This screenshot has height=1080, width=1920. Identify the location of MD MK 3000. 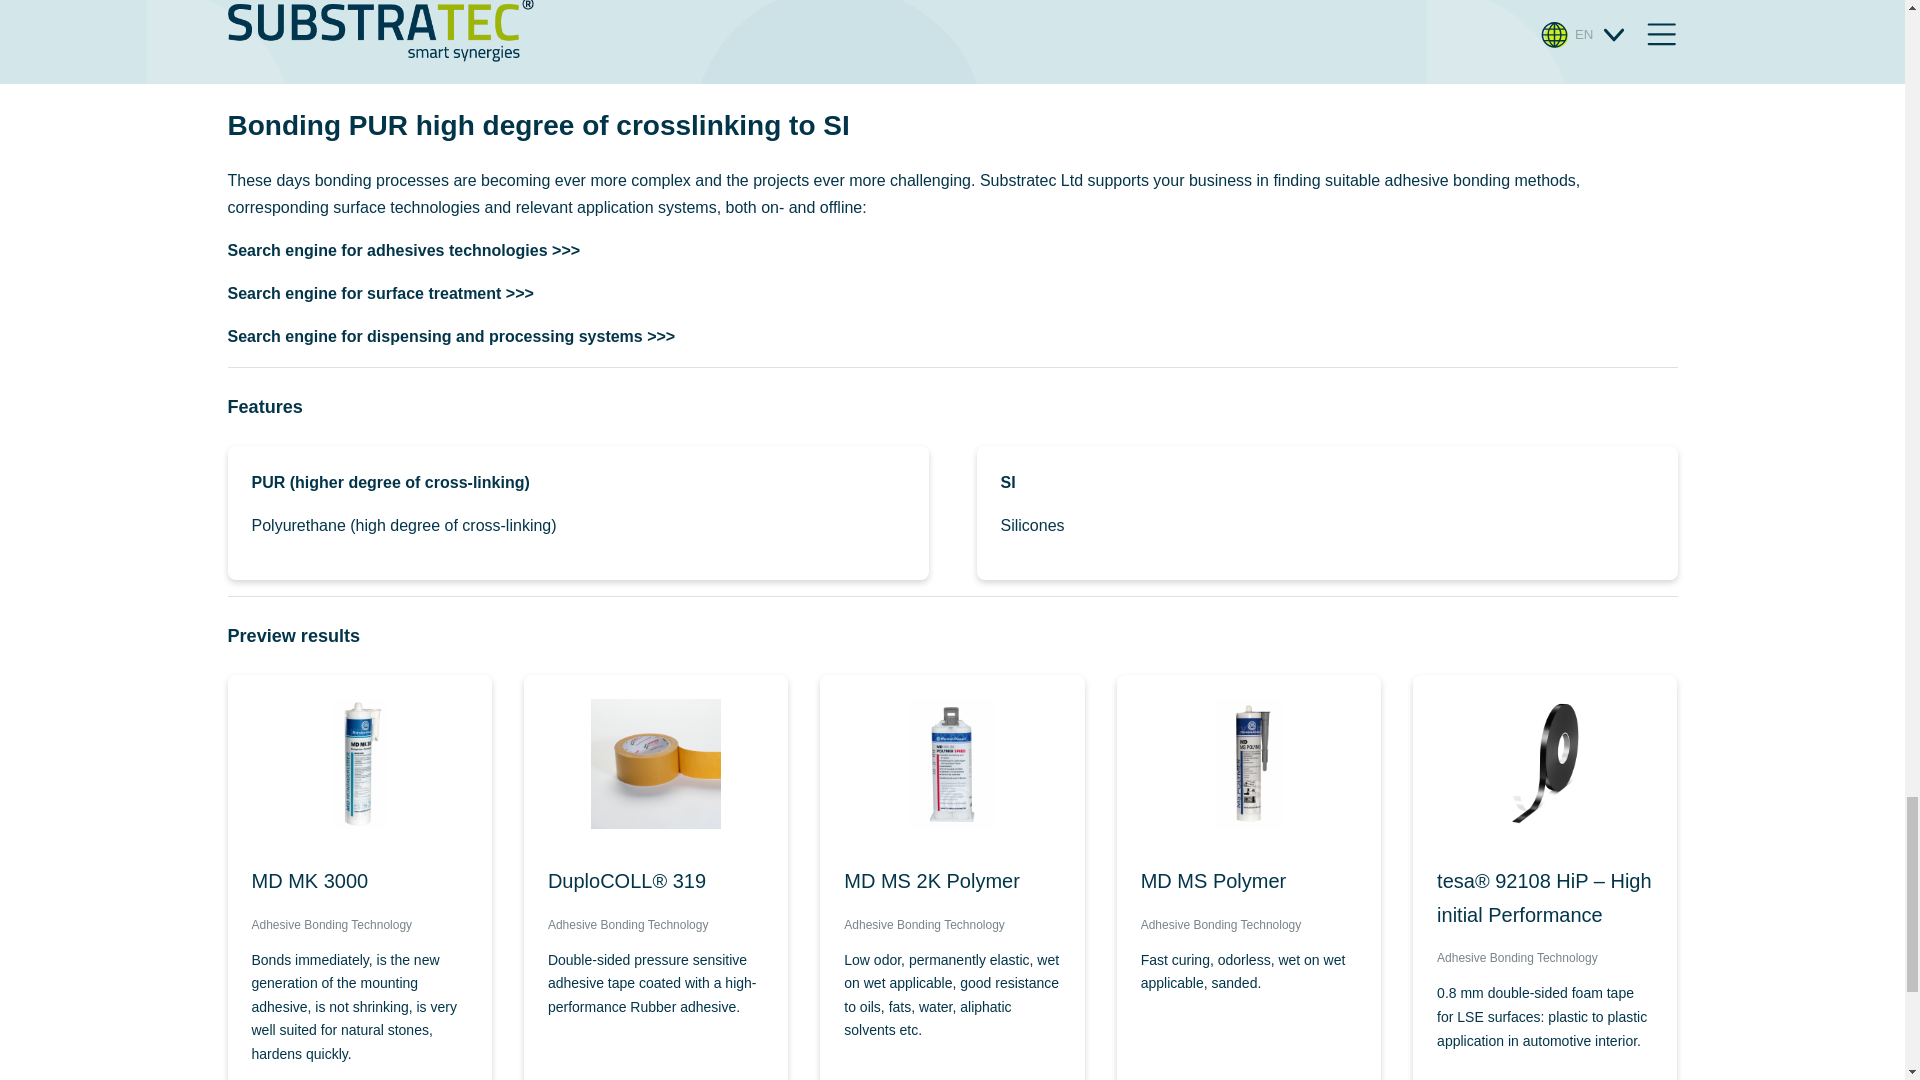
(360, 882).